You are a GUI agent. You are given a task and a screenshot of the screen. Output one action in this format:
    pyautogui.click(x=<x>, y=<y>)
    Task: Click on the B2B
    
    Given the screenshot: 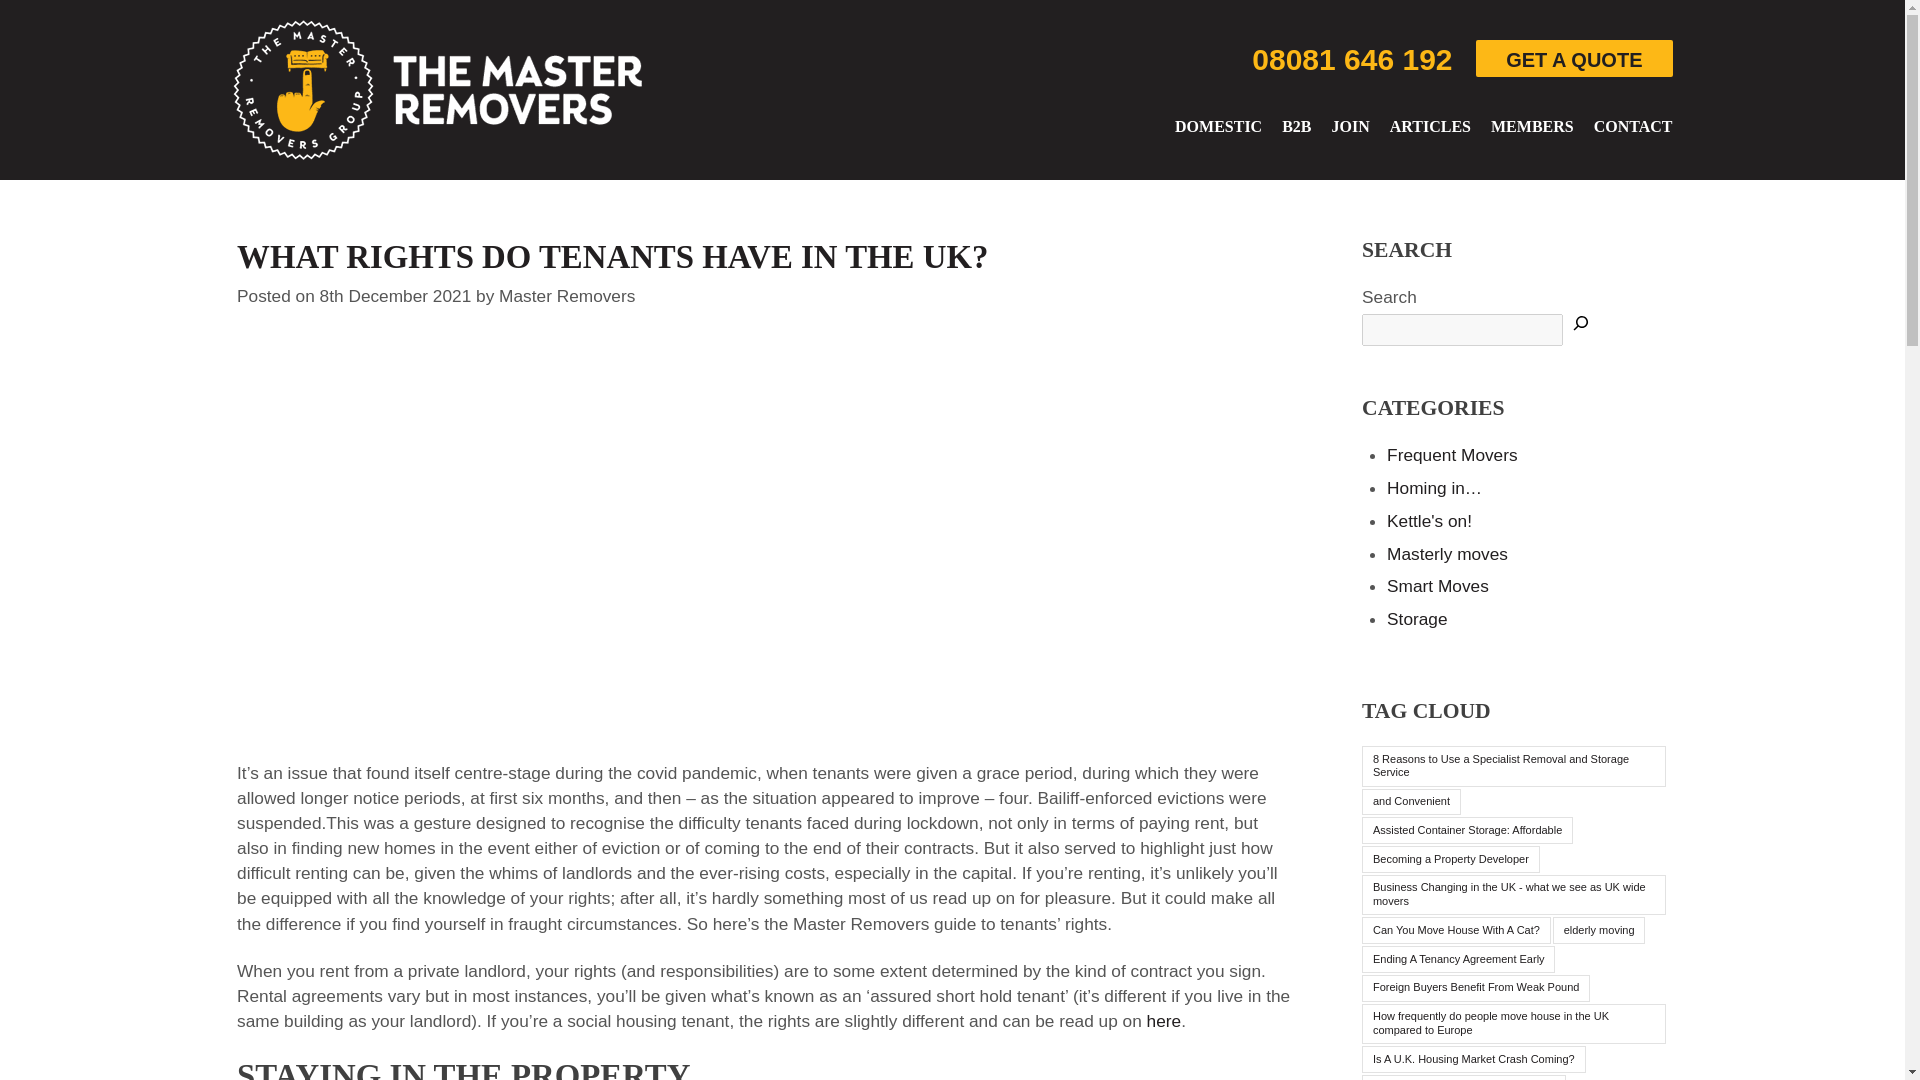 What is the action you would take?
    pyautogui.click(x=1296, y=127)
    